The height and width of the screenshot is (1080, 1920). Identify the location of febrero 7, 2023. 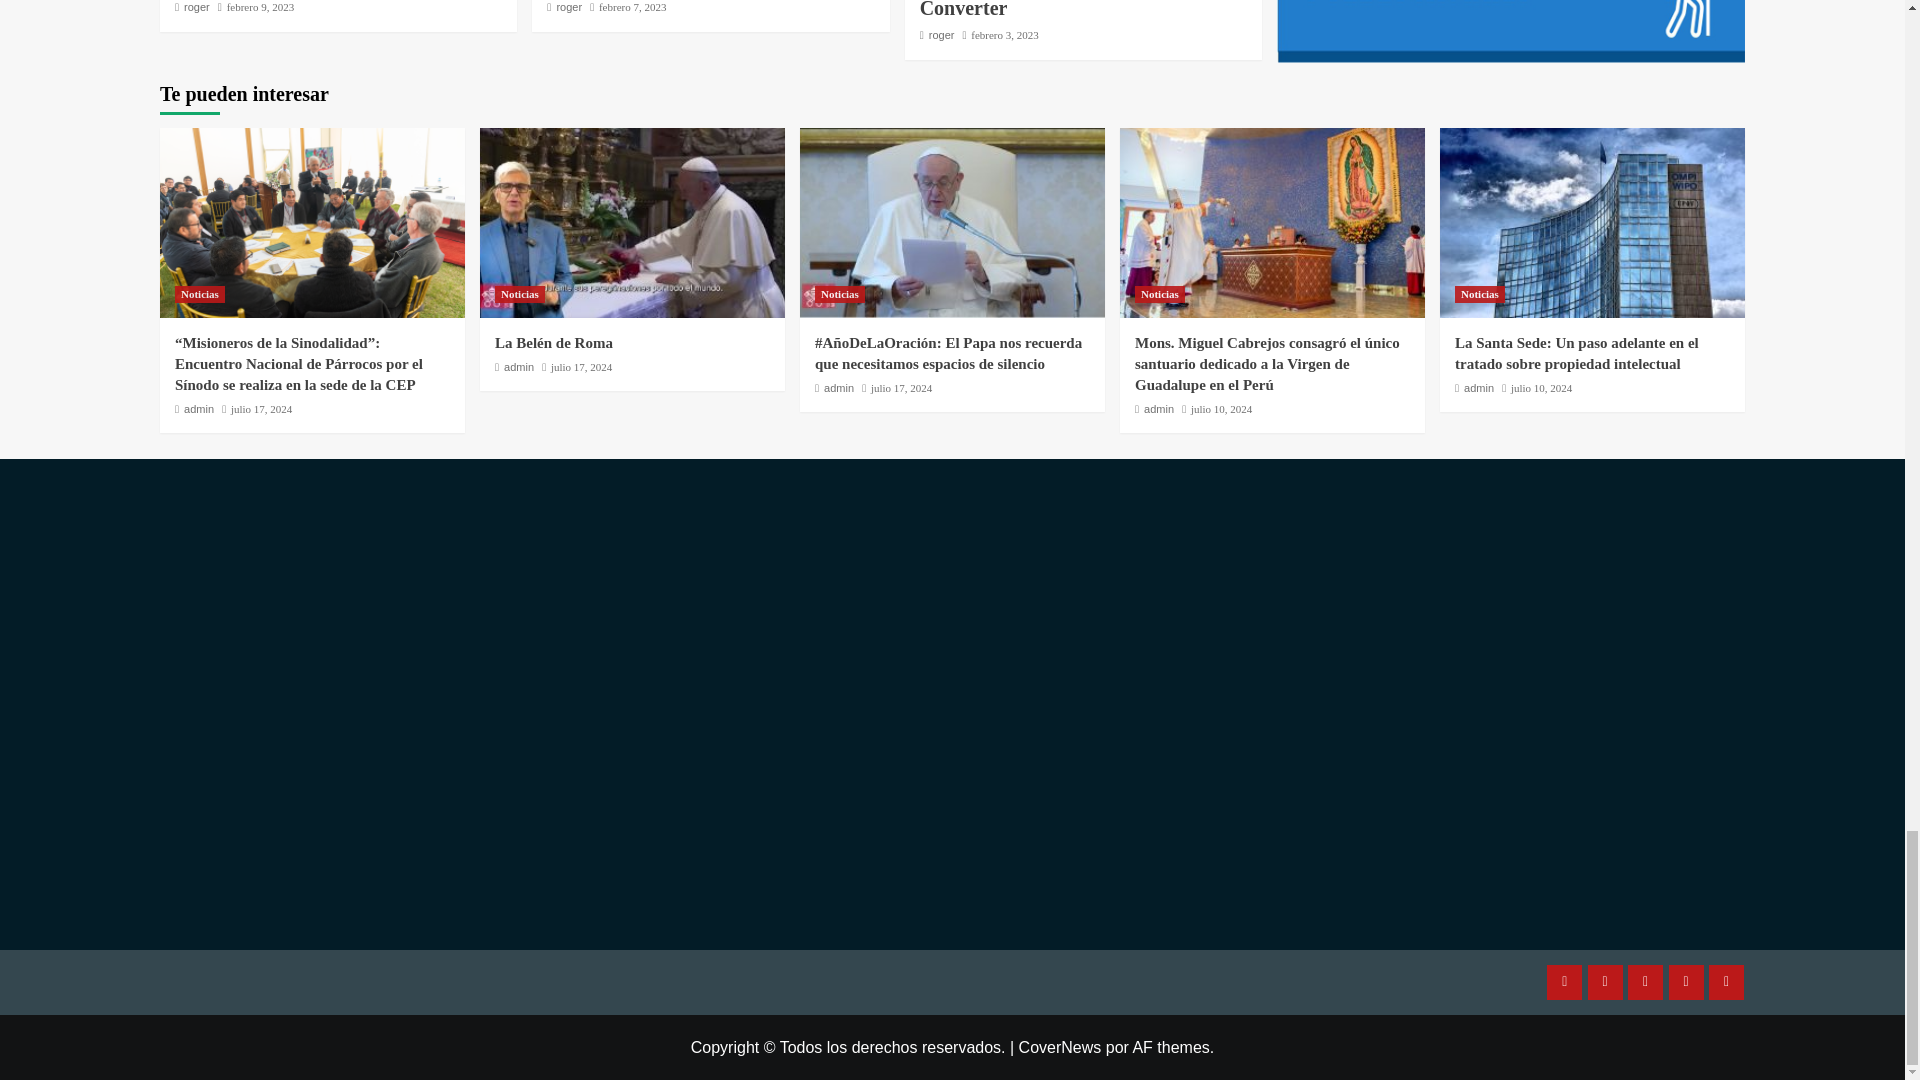
(632, 6).